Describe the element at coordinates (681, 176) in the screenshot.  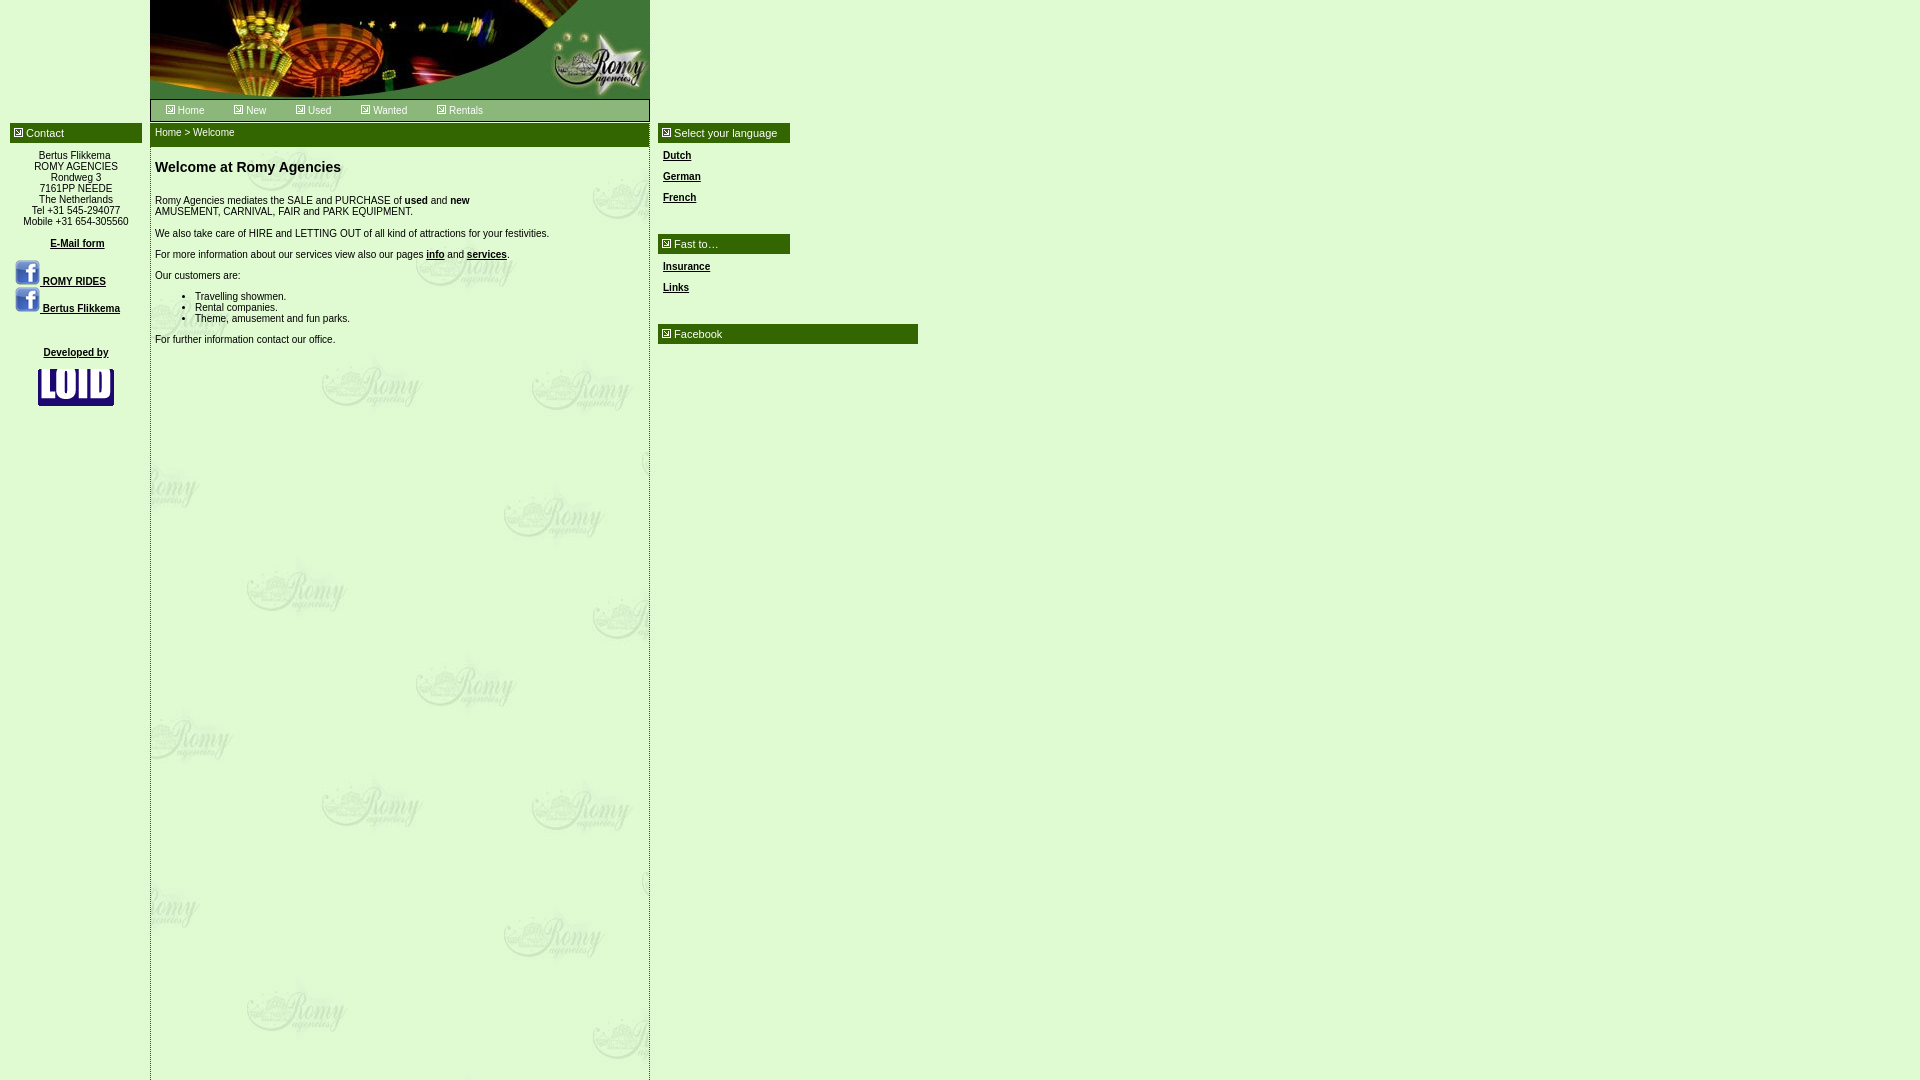
I see `German` at that location.